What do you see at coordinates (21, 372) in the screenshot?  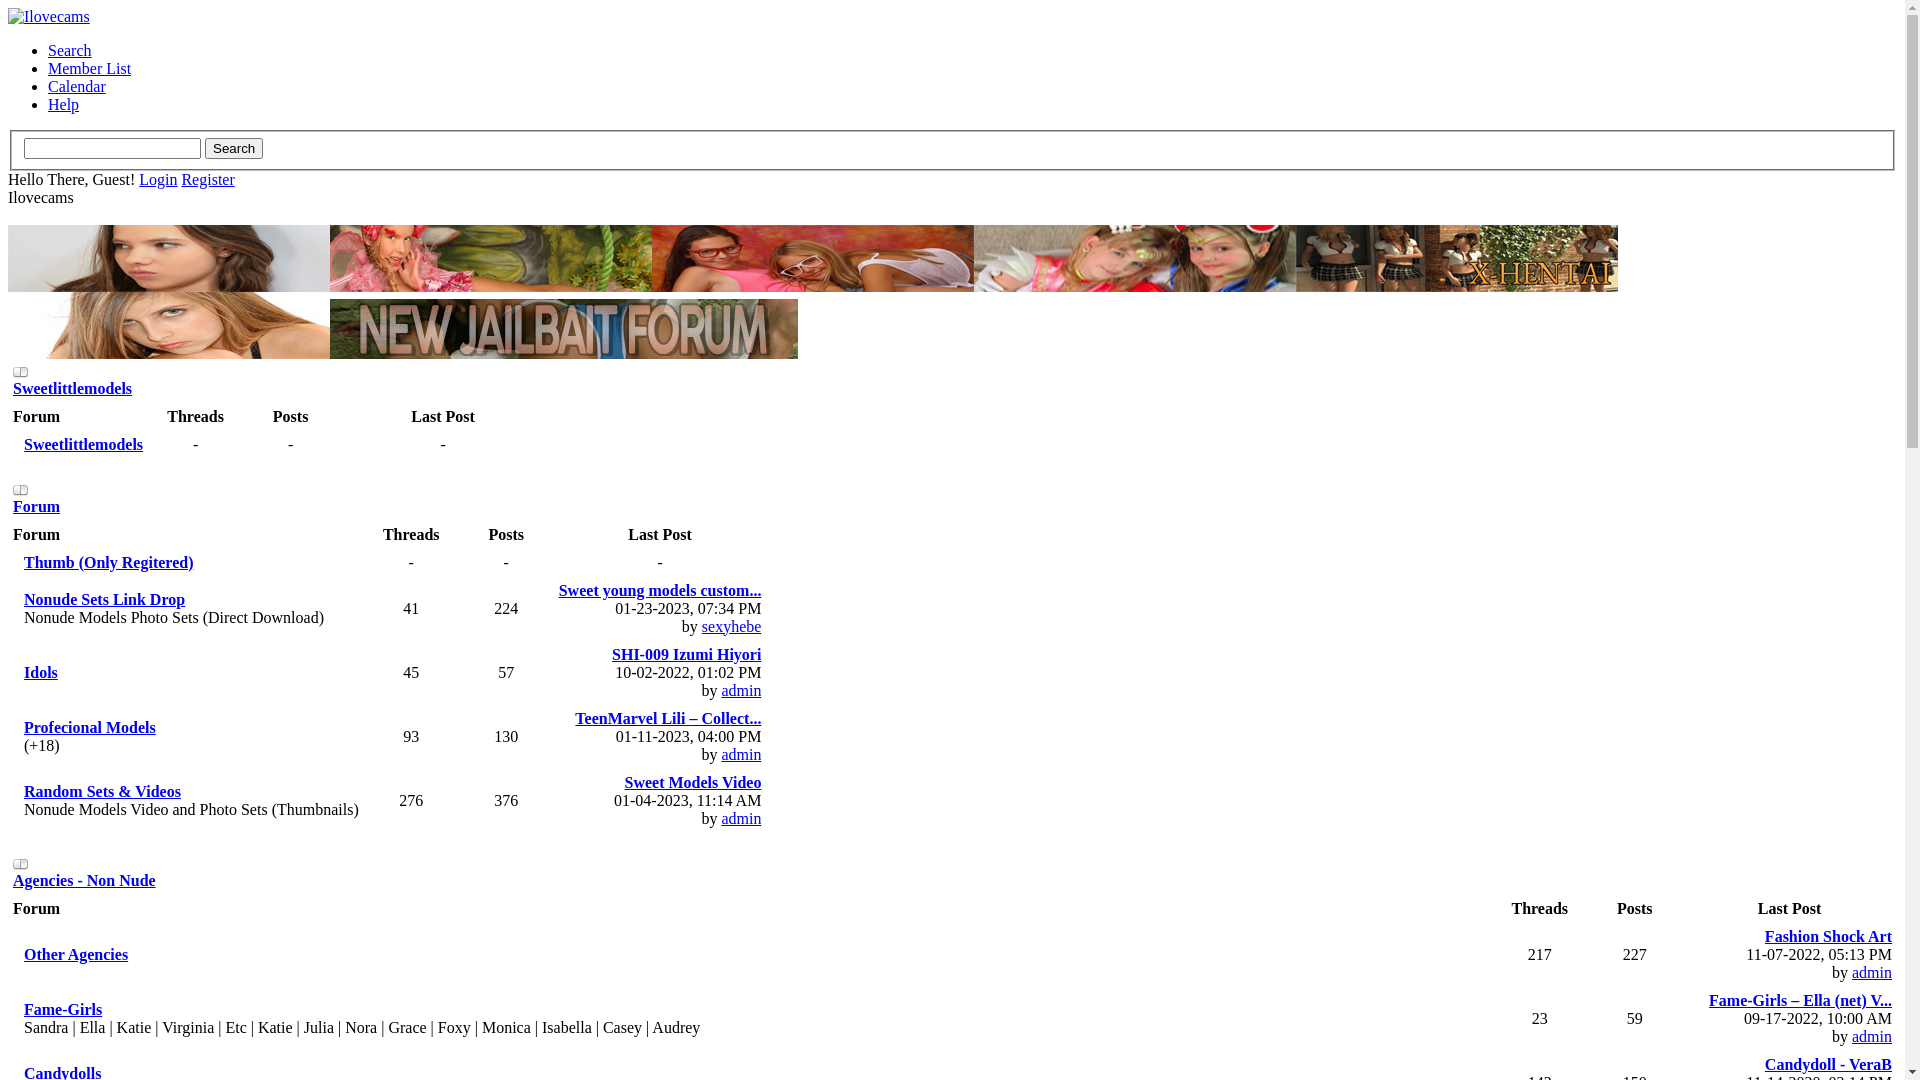 I see `[-]` at bounding box center [21, 372].